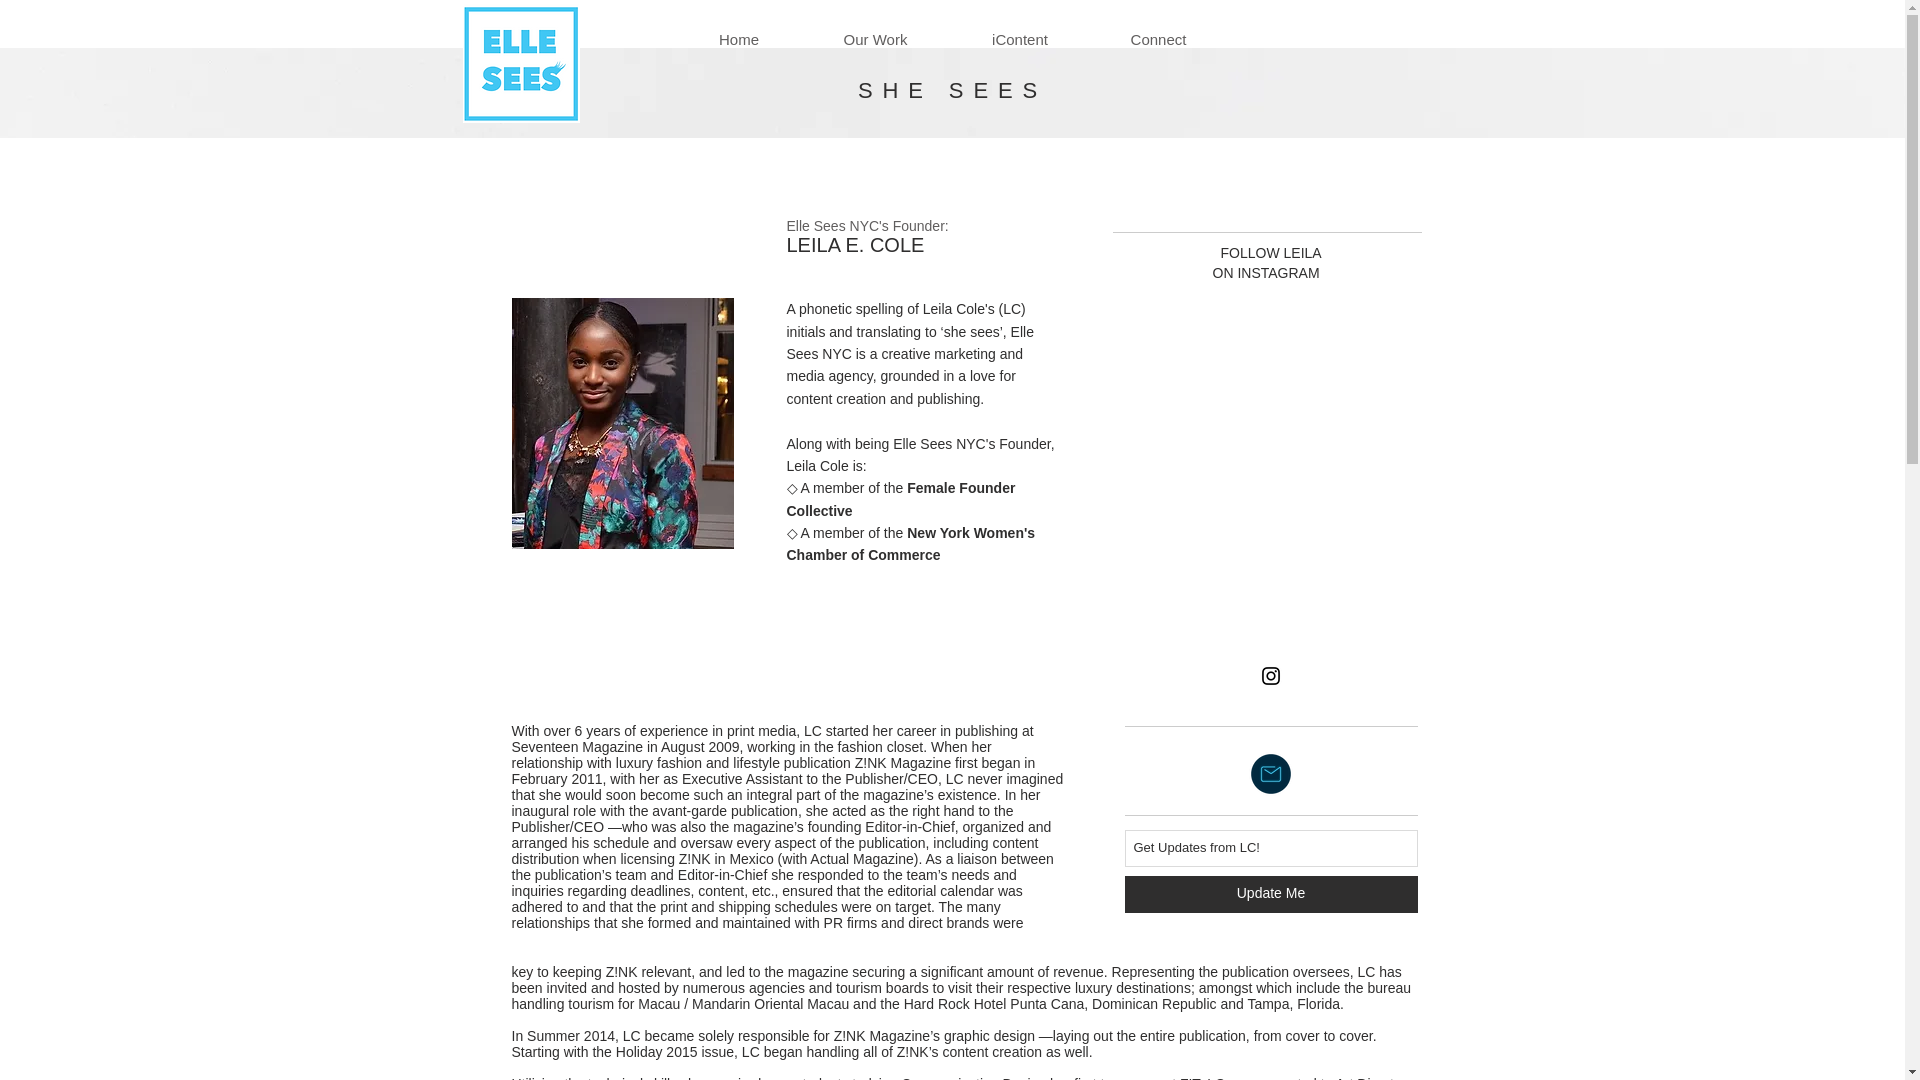  What do you see at coordinates (1159, 40) in the screenshot?
I see `Connect` at bounding box center [1159, 40].